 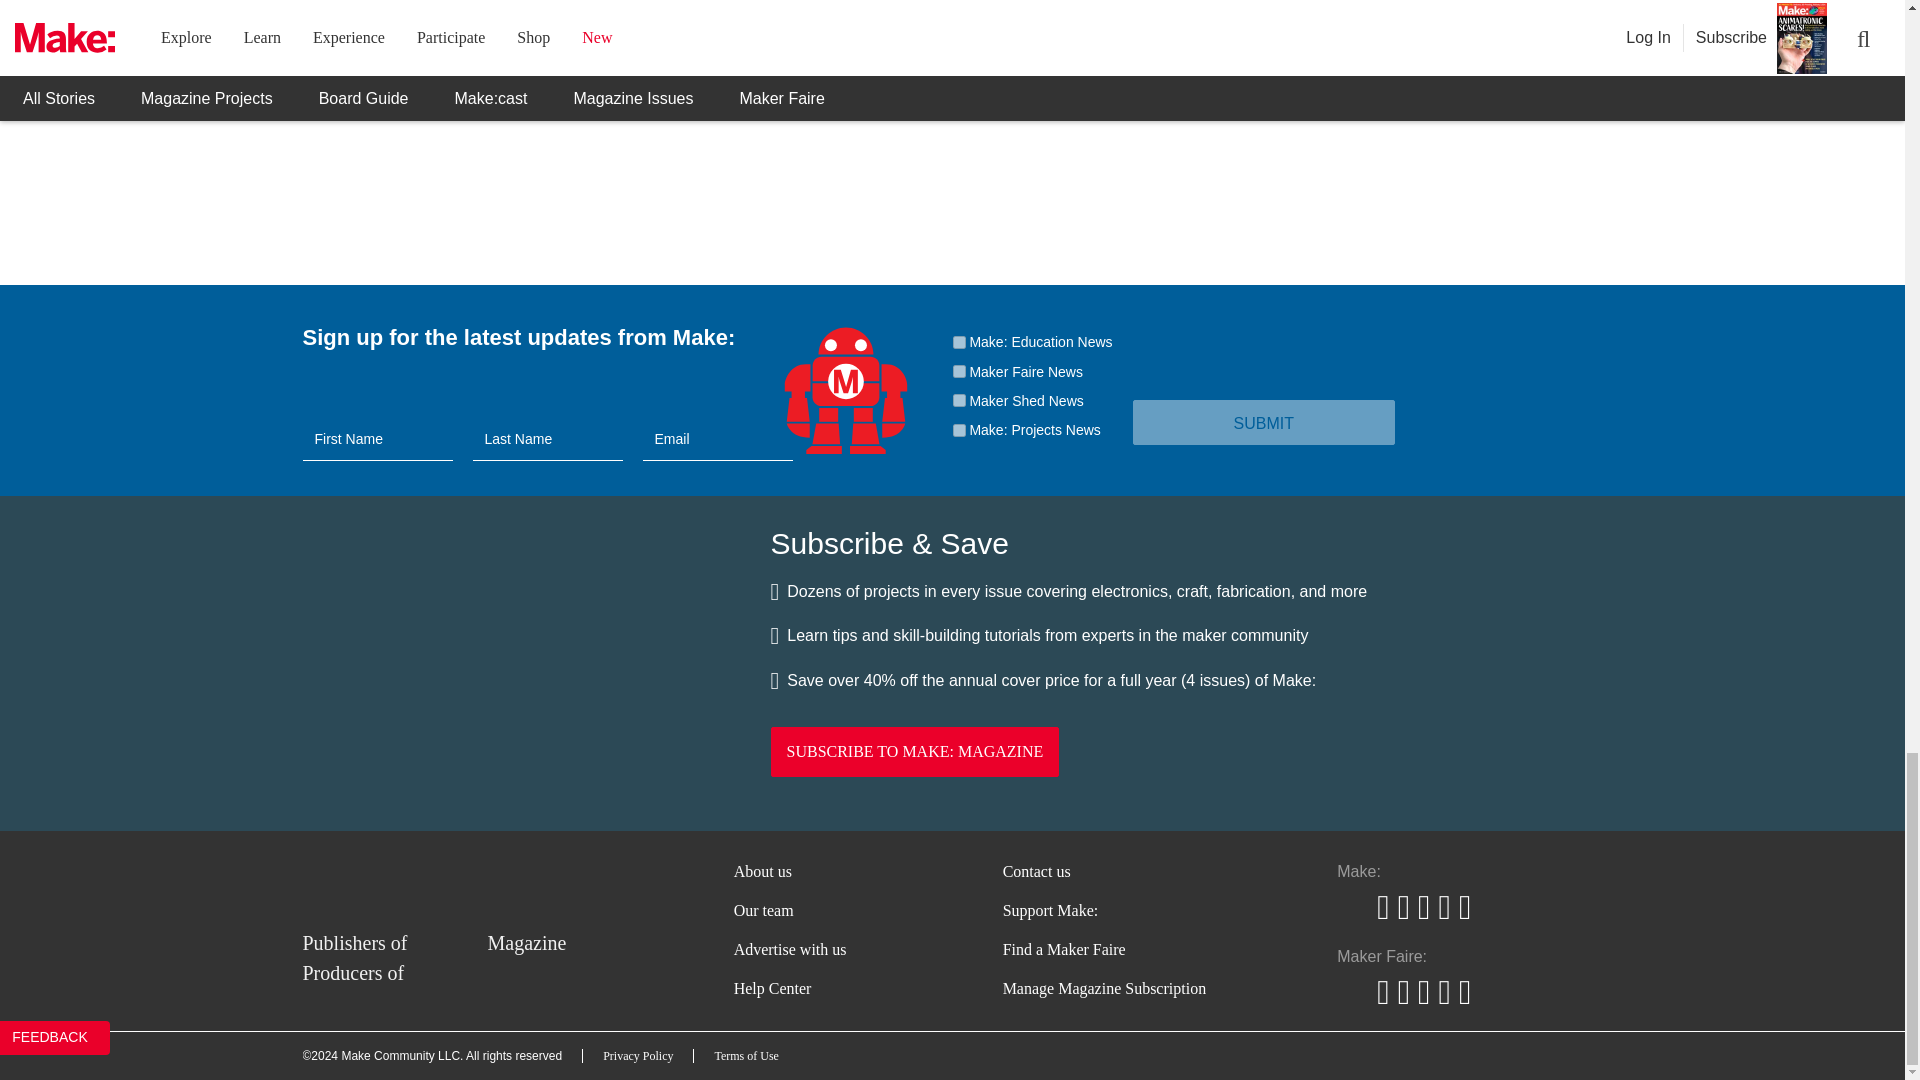 I want to click on Make: Projects News, so click(x=958, y=430).